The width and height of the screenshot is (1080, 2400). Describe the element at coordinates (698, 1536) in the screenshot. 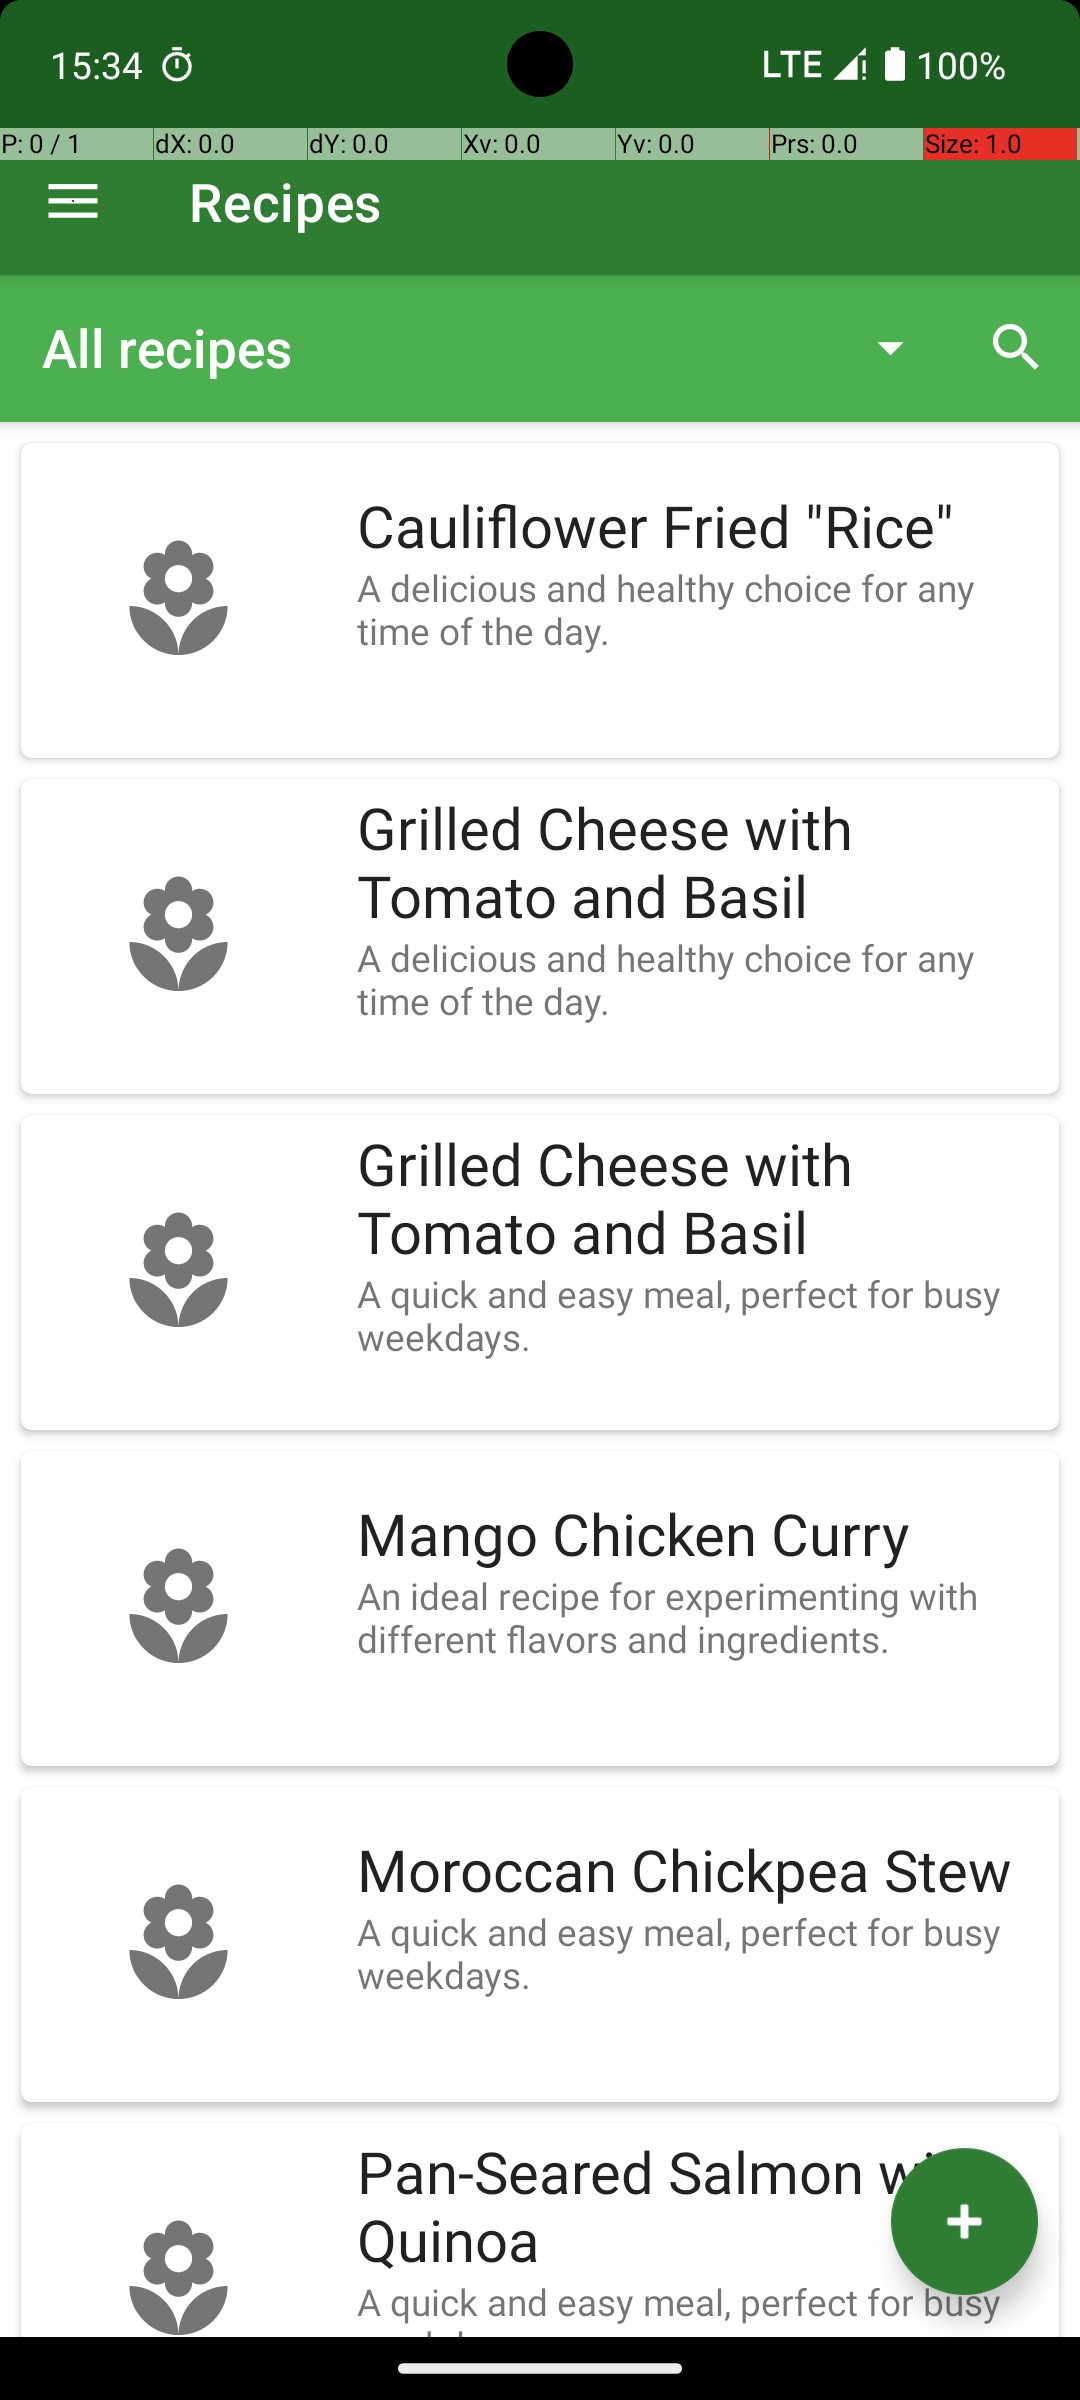

I see `Mango Chicken Curry` at that location.